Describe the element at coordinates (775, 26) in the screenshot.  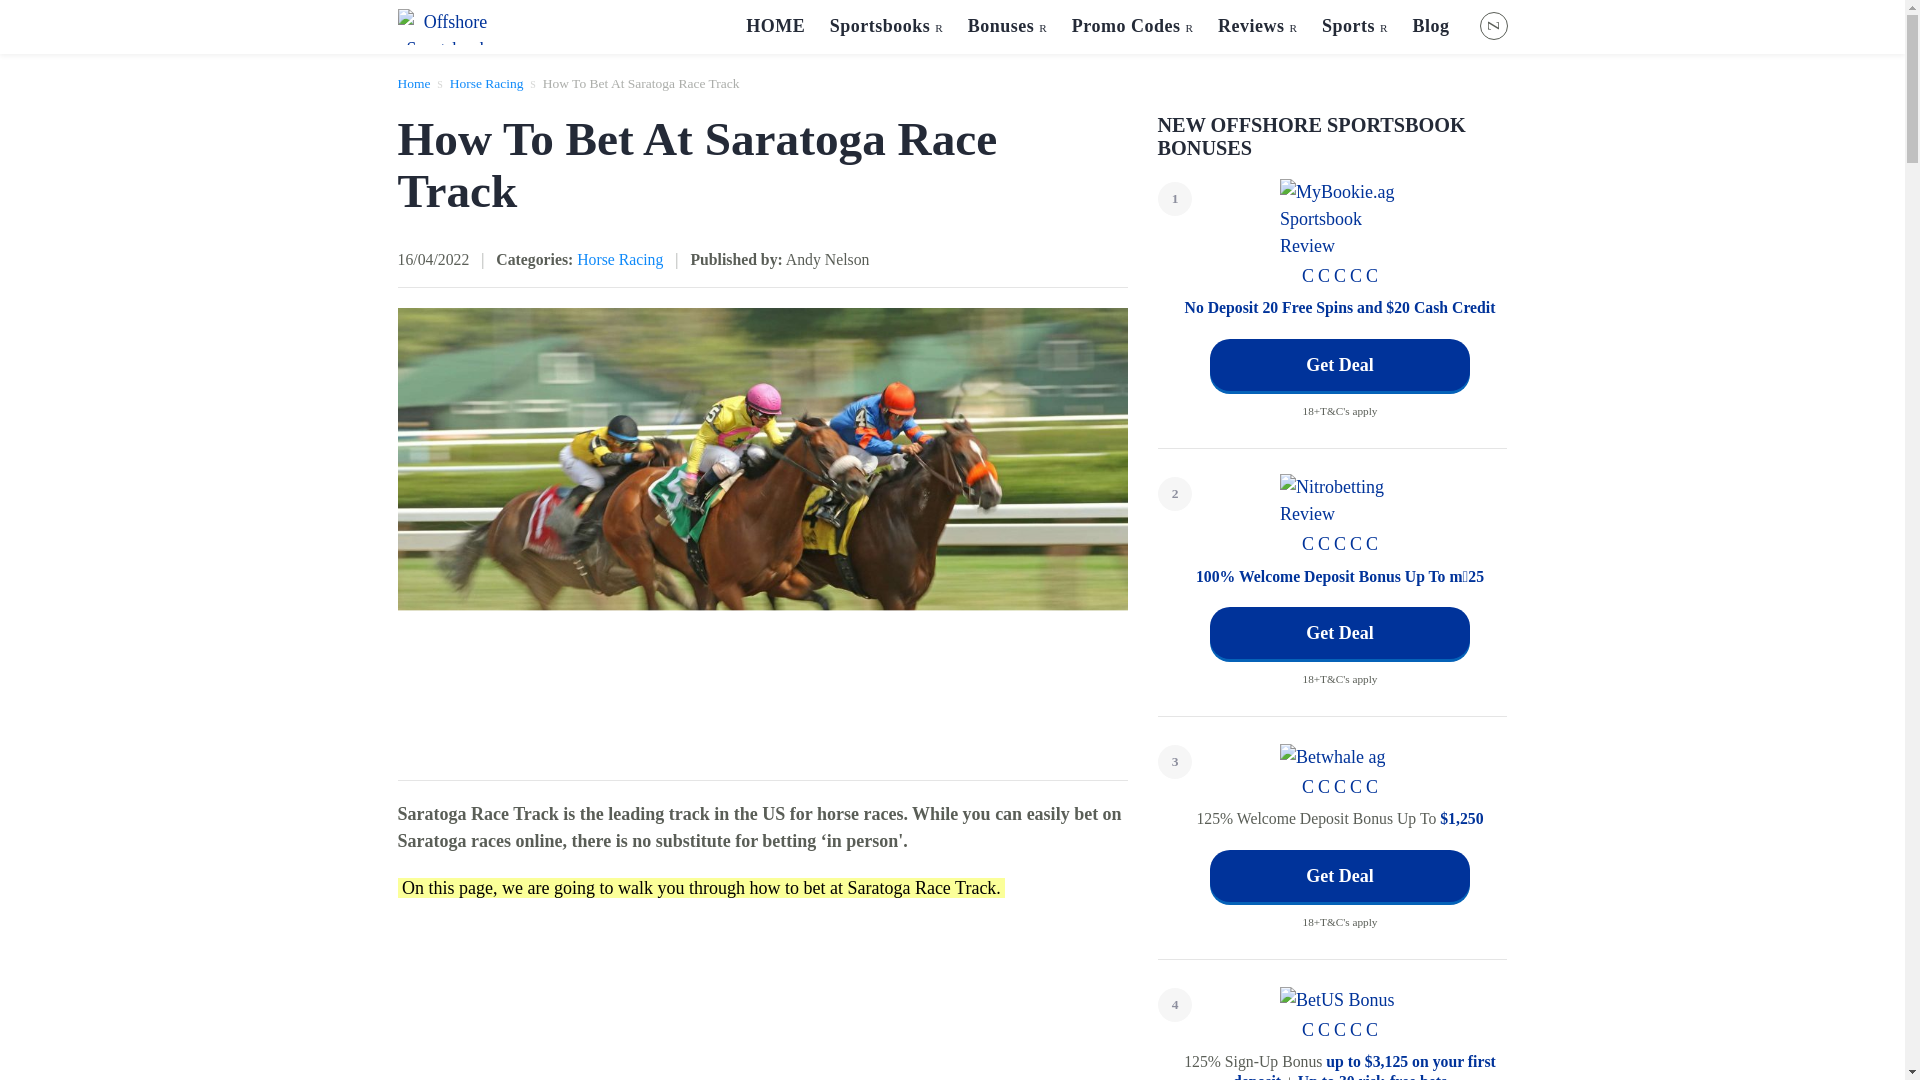
I see `HOME` at that location.